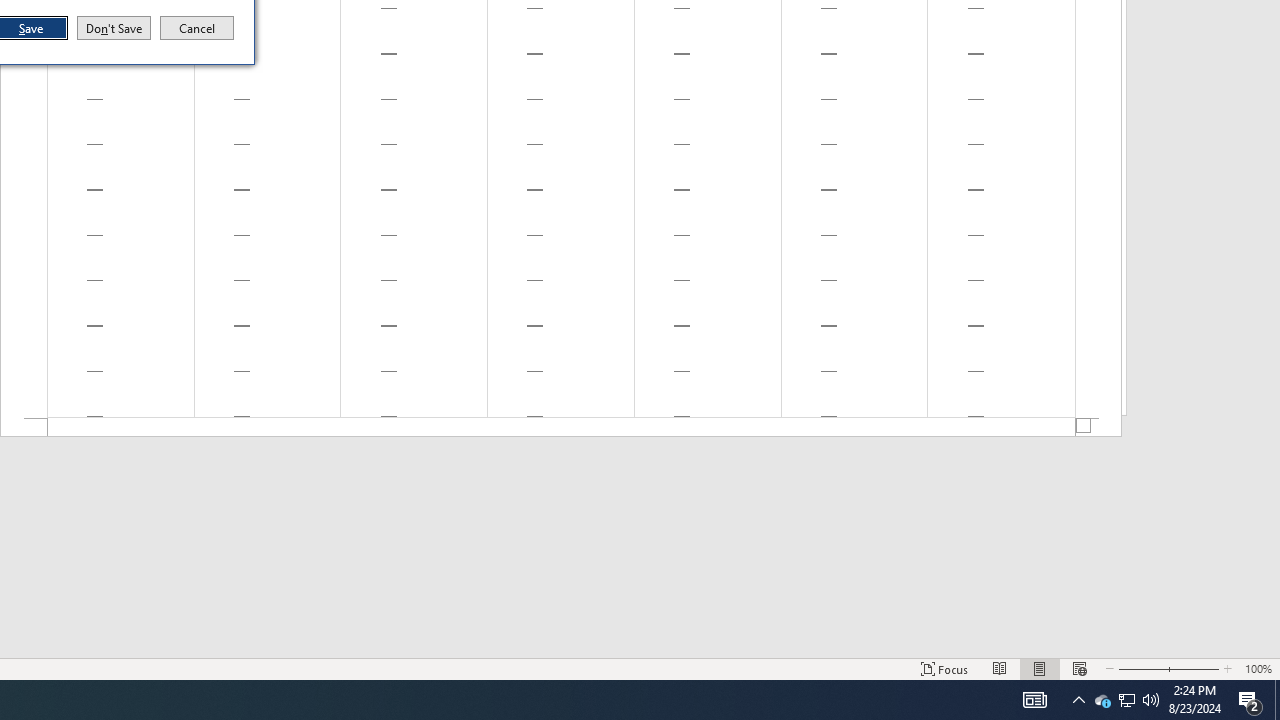 The height and width of the screenshot is (720, 1280). What do you see at coordinates (1034, 700) in the screenshot?
I see `Notification Chevron` at bounding box center [1034, 700].